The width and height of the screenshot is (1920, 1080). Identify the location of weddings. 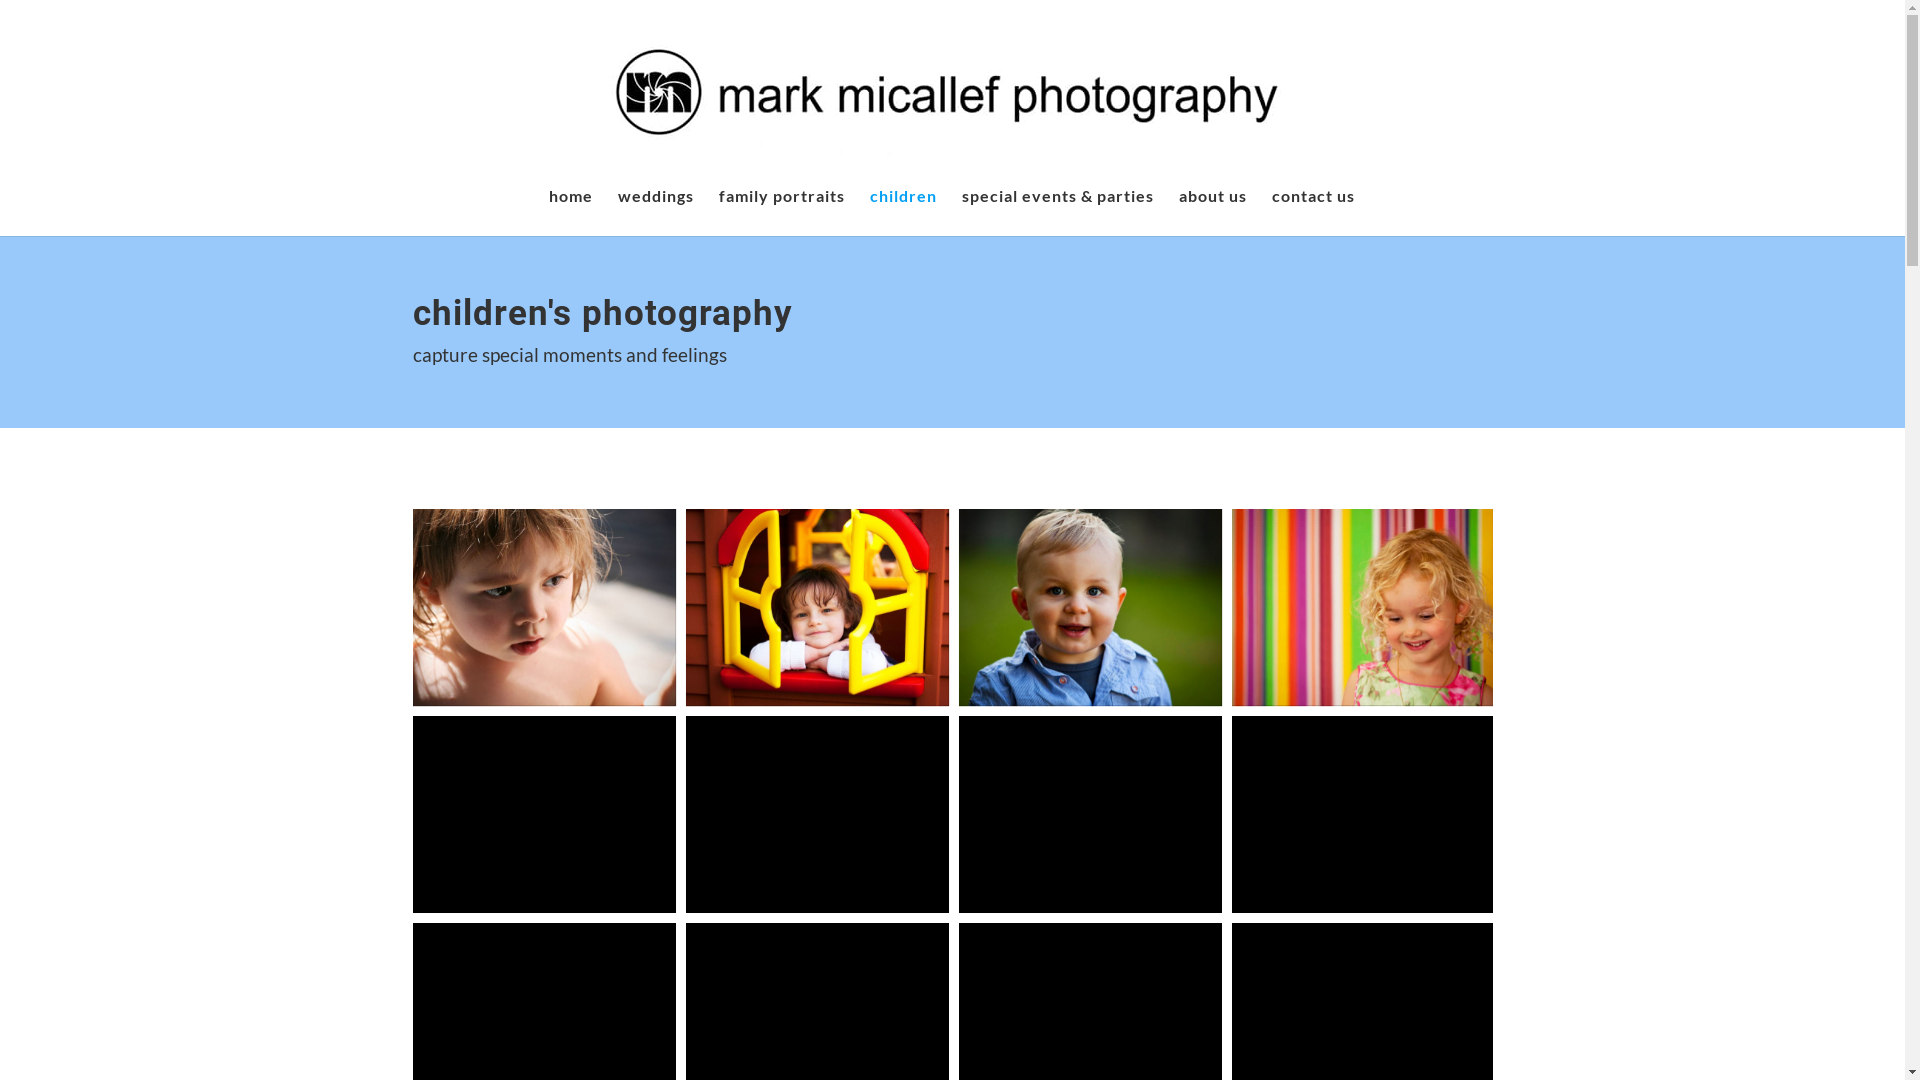
(656, 212).